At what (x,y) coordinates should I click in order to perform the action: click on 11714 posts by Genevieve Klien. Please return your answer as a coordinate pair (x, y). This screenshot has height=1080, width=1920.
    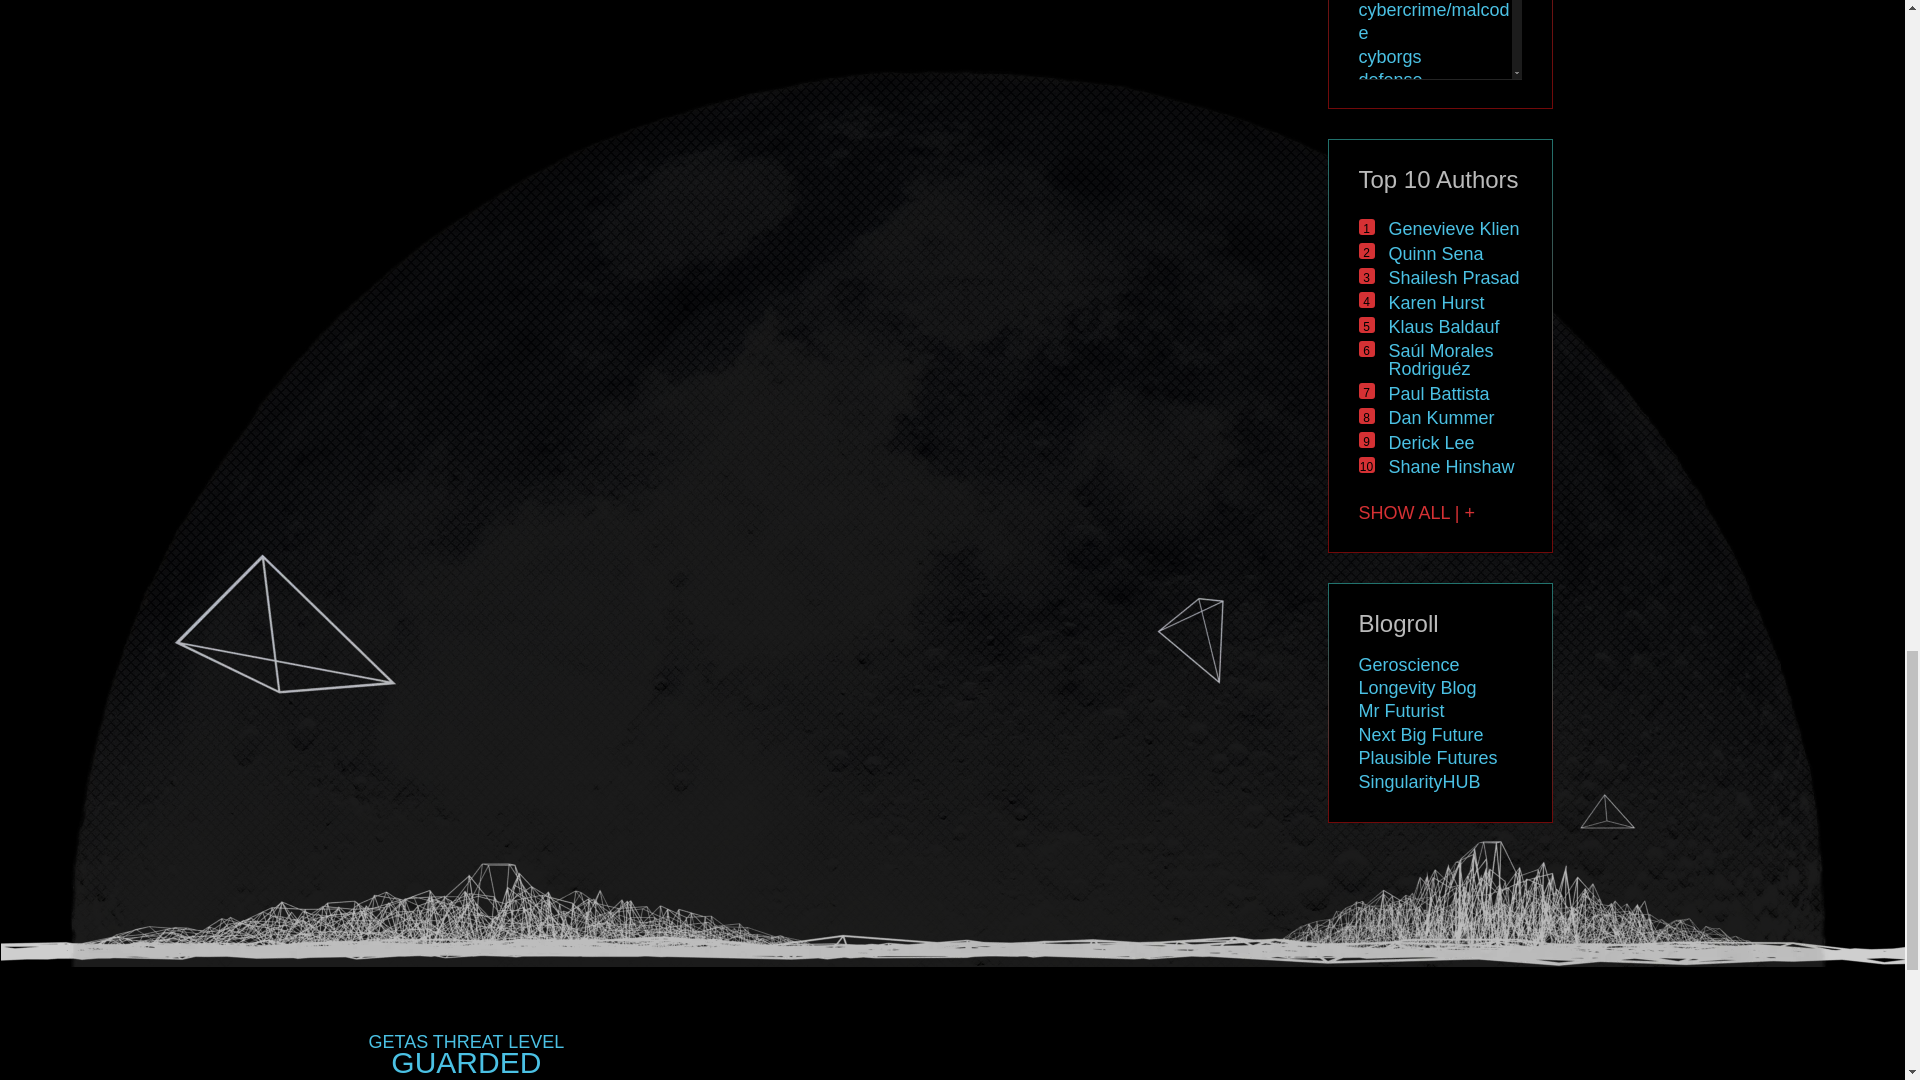
    Looking at the image, I should click on (1453, 228).